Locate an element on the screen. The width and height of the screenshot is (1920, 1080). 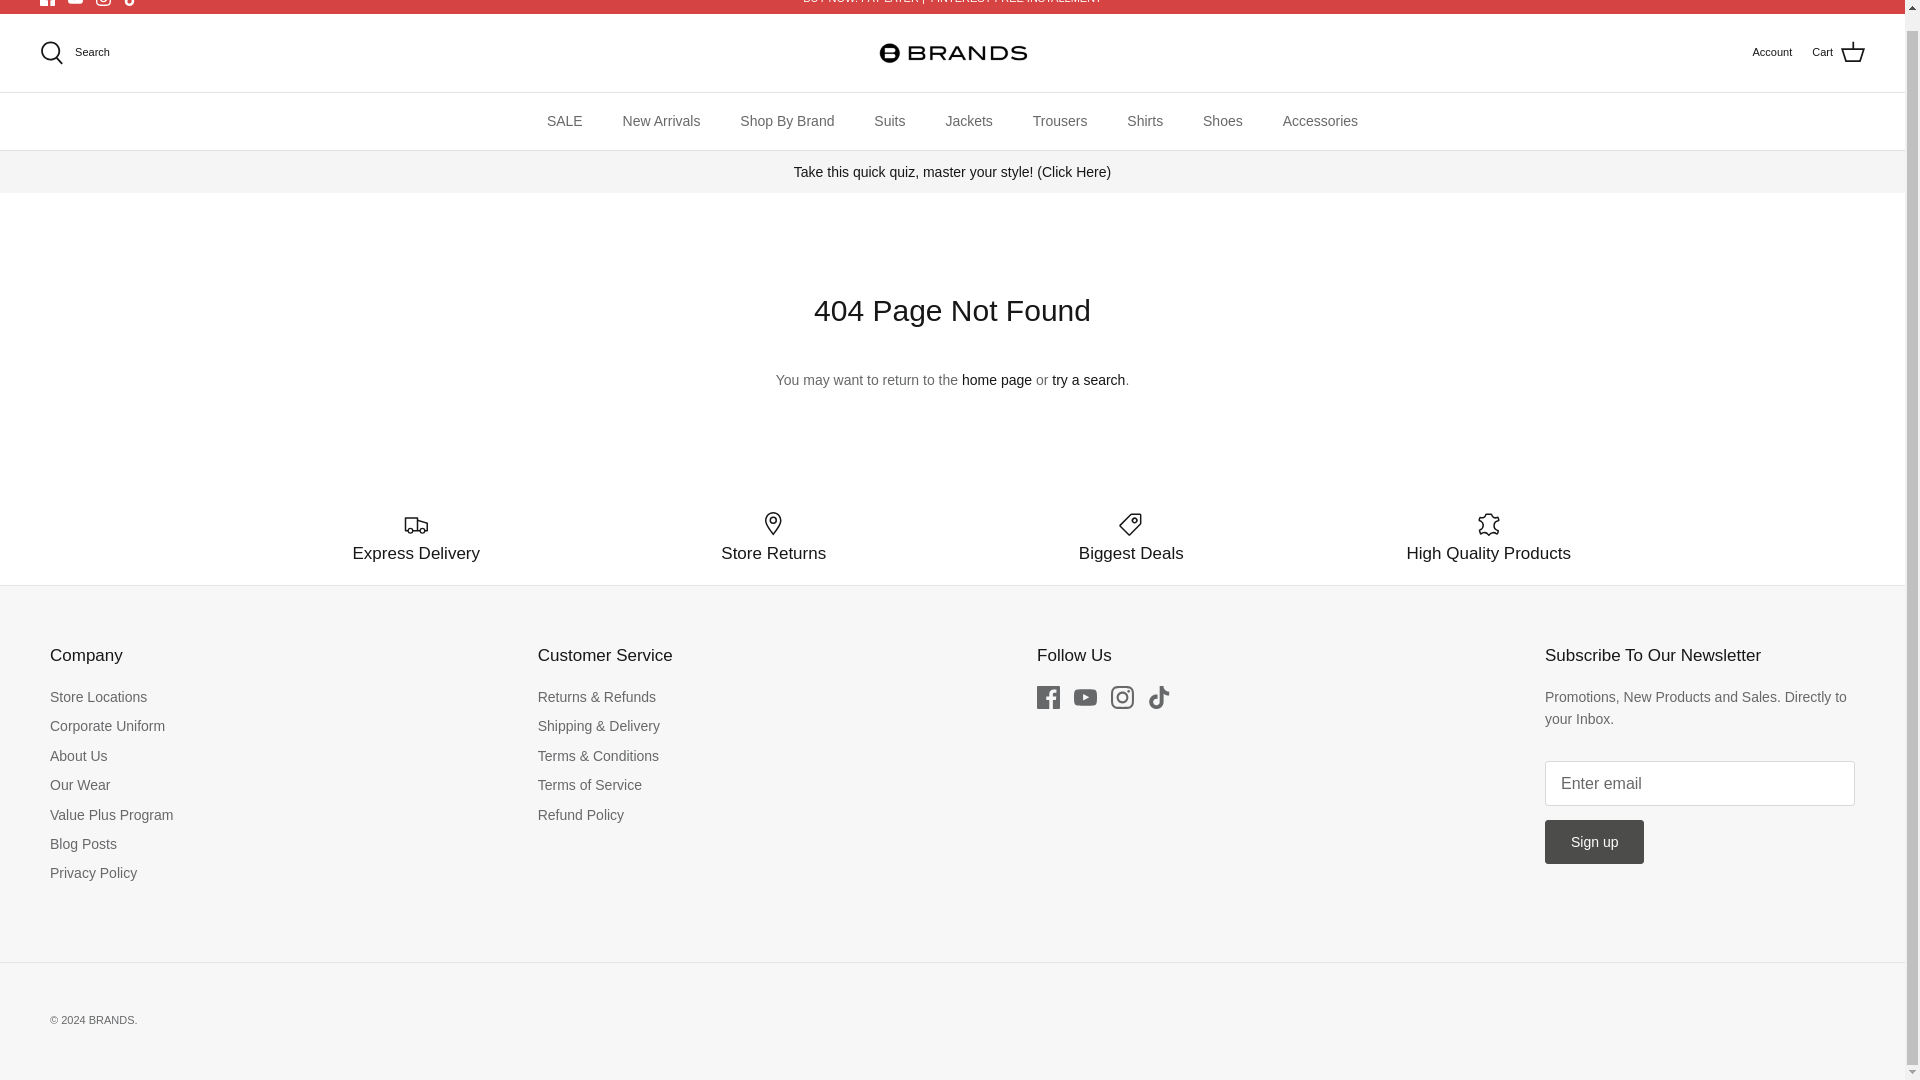
Youtube is located at coordinates (1084, 696).